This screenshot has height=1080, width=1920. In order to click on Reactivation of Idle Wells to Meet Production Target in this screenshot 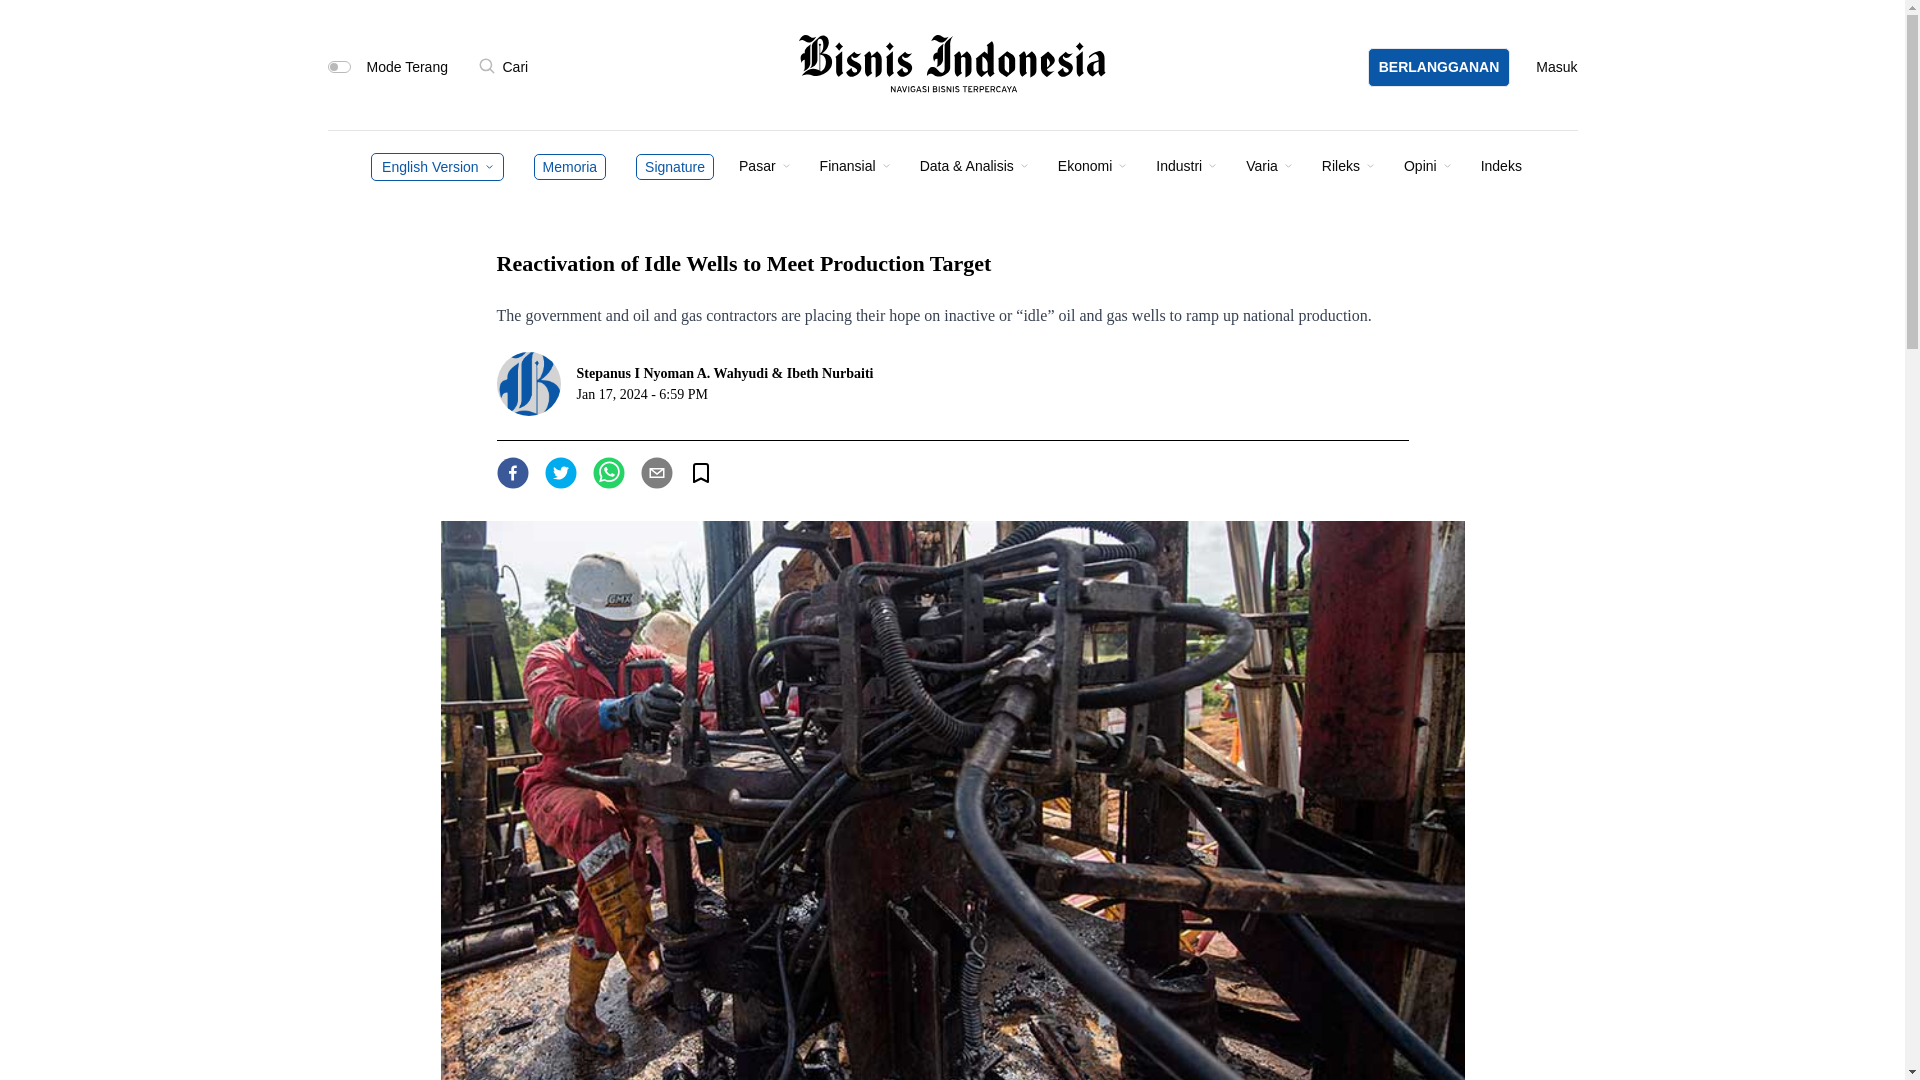, I will do `click(656, 472)`.